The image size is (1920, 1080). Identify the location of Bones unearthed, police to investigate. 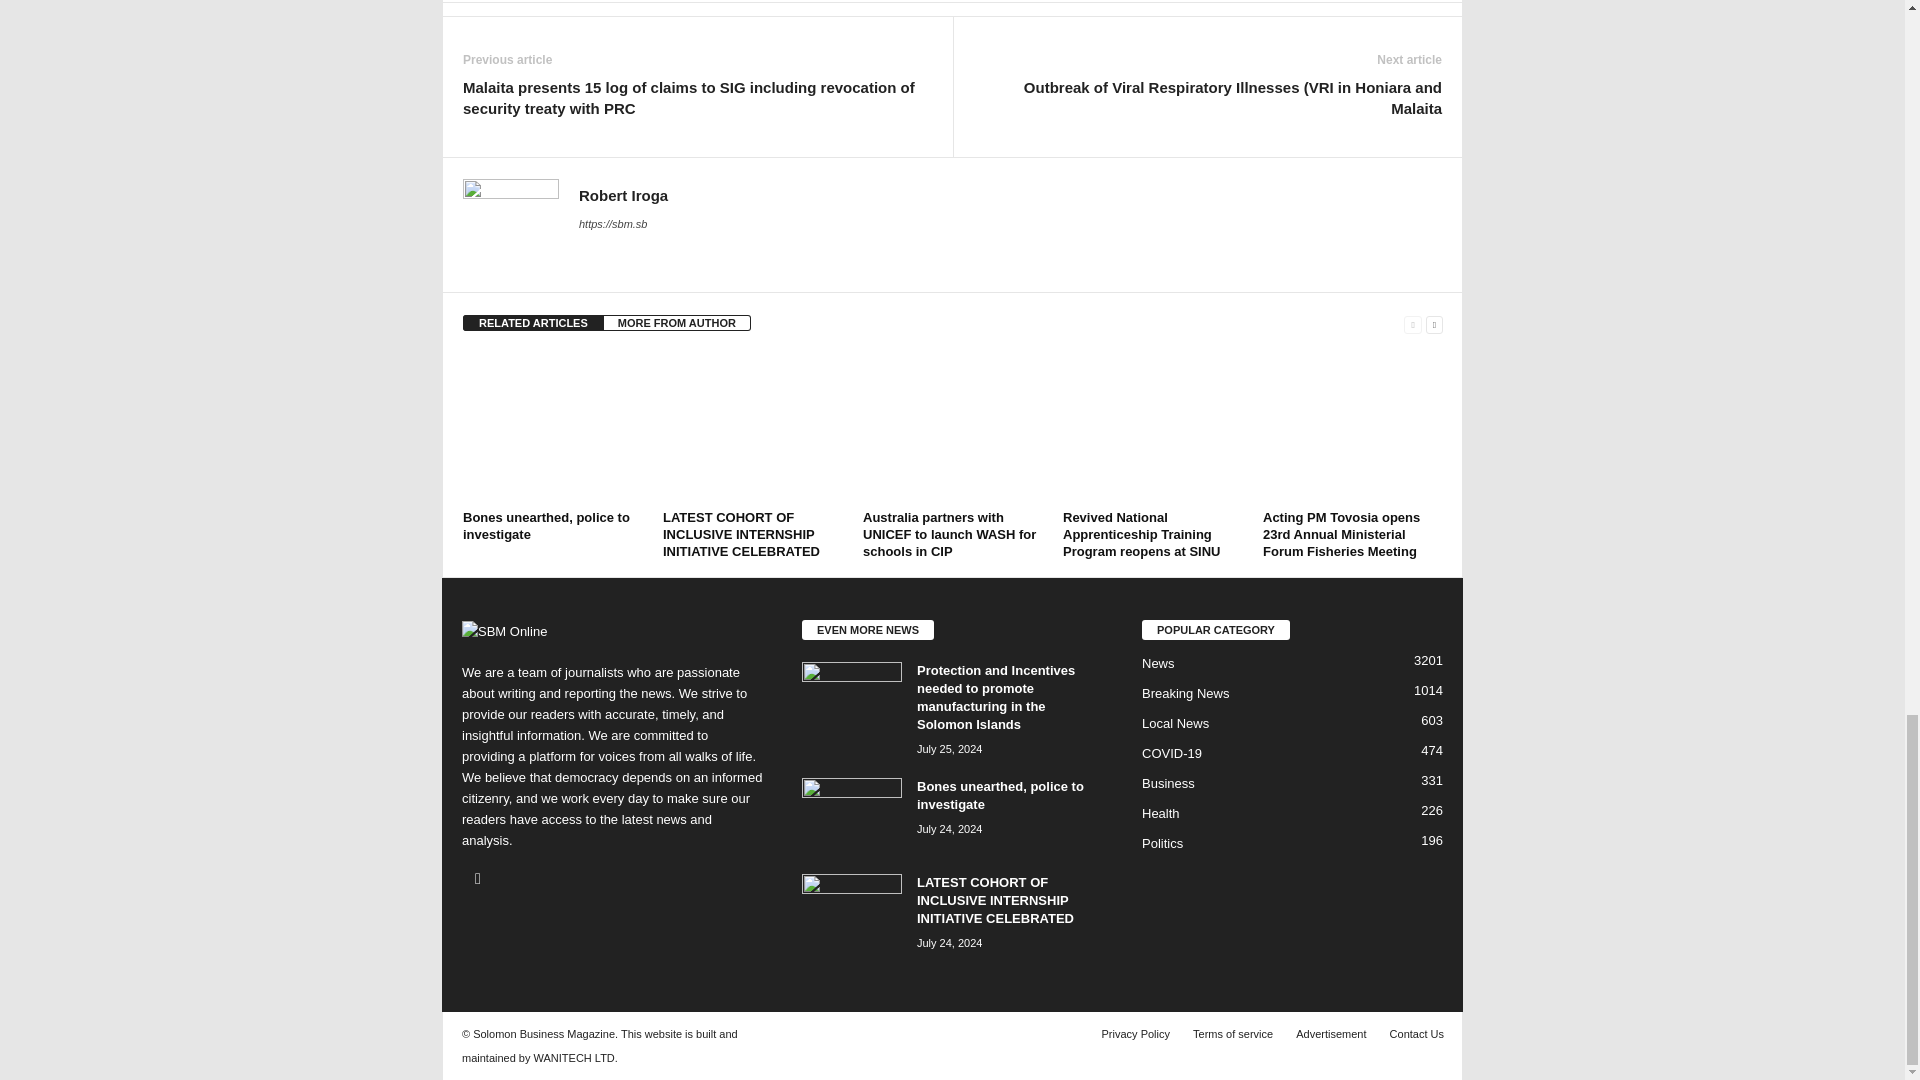
(552, 428).